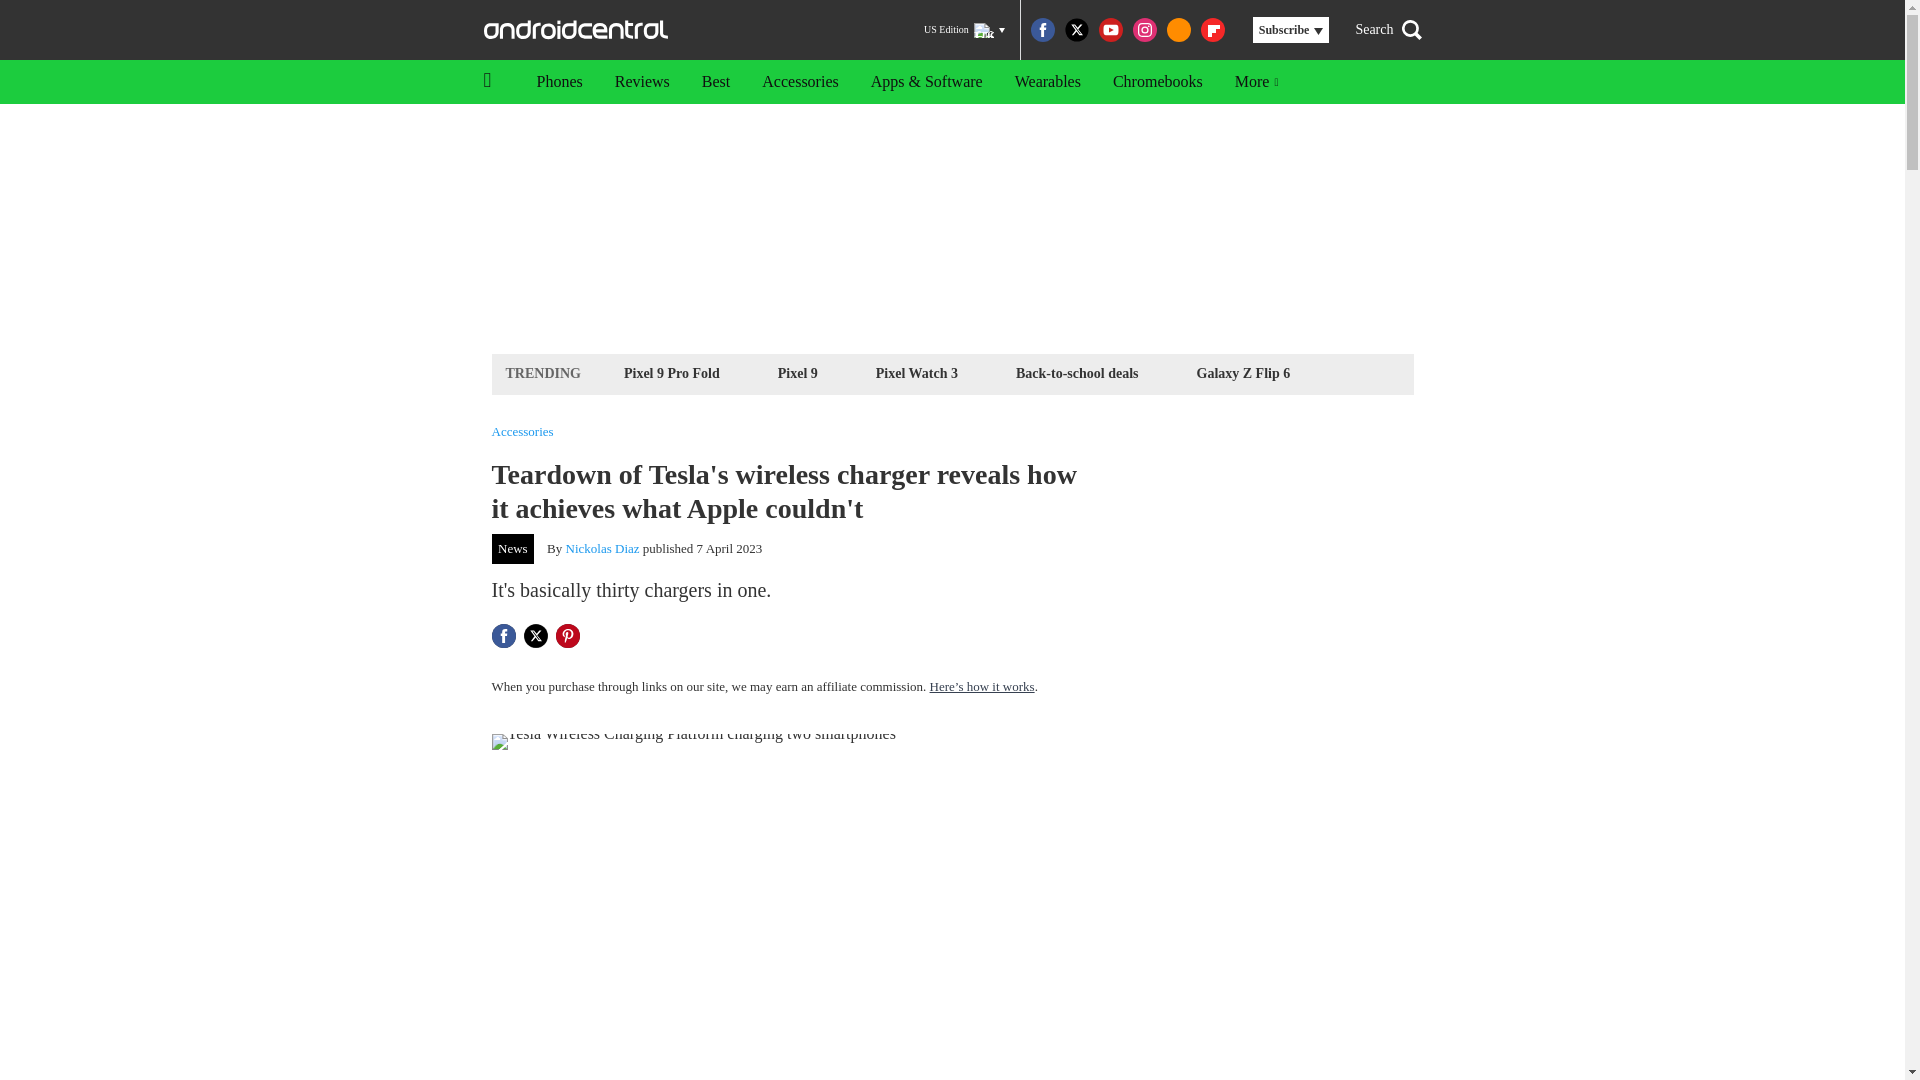 The width and height of the screenshot is (1920, 1080). What do you see at coordinates (558, 82) in the screenshot?
I see `Phones` at bounding box center [558, 82].